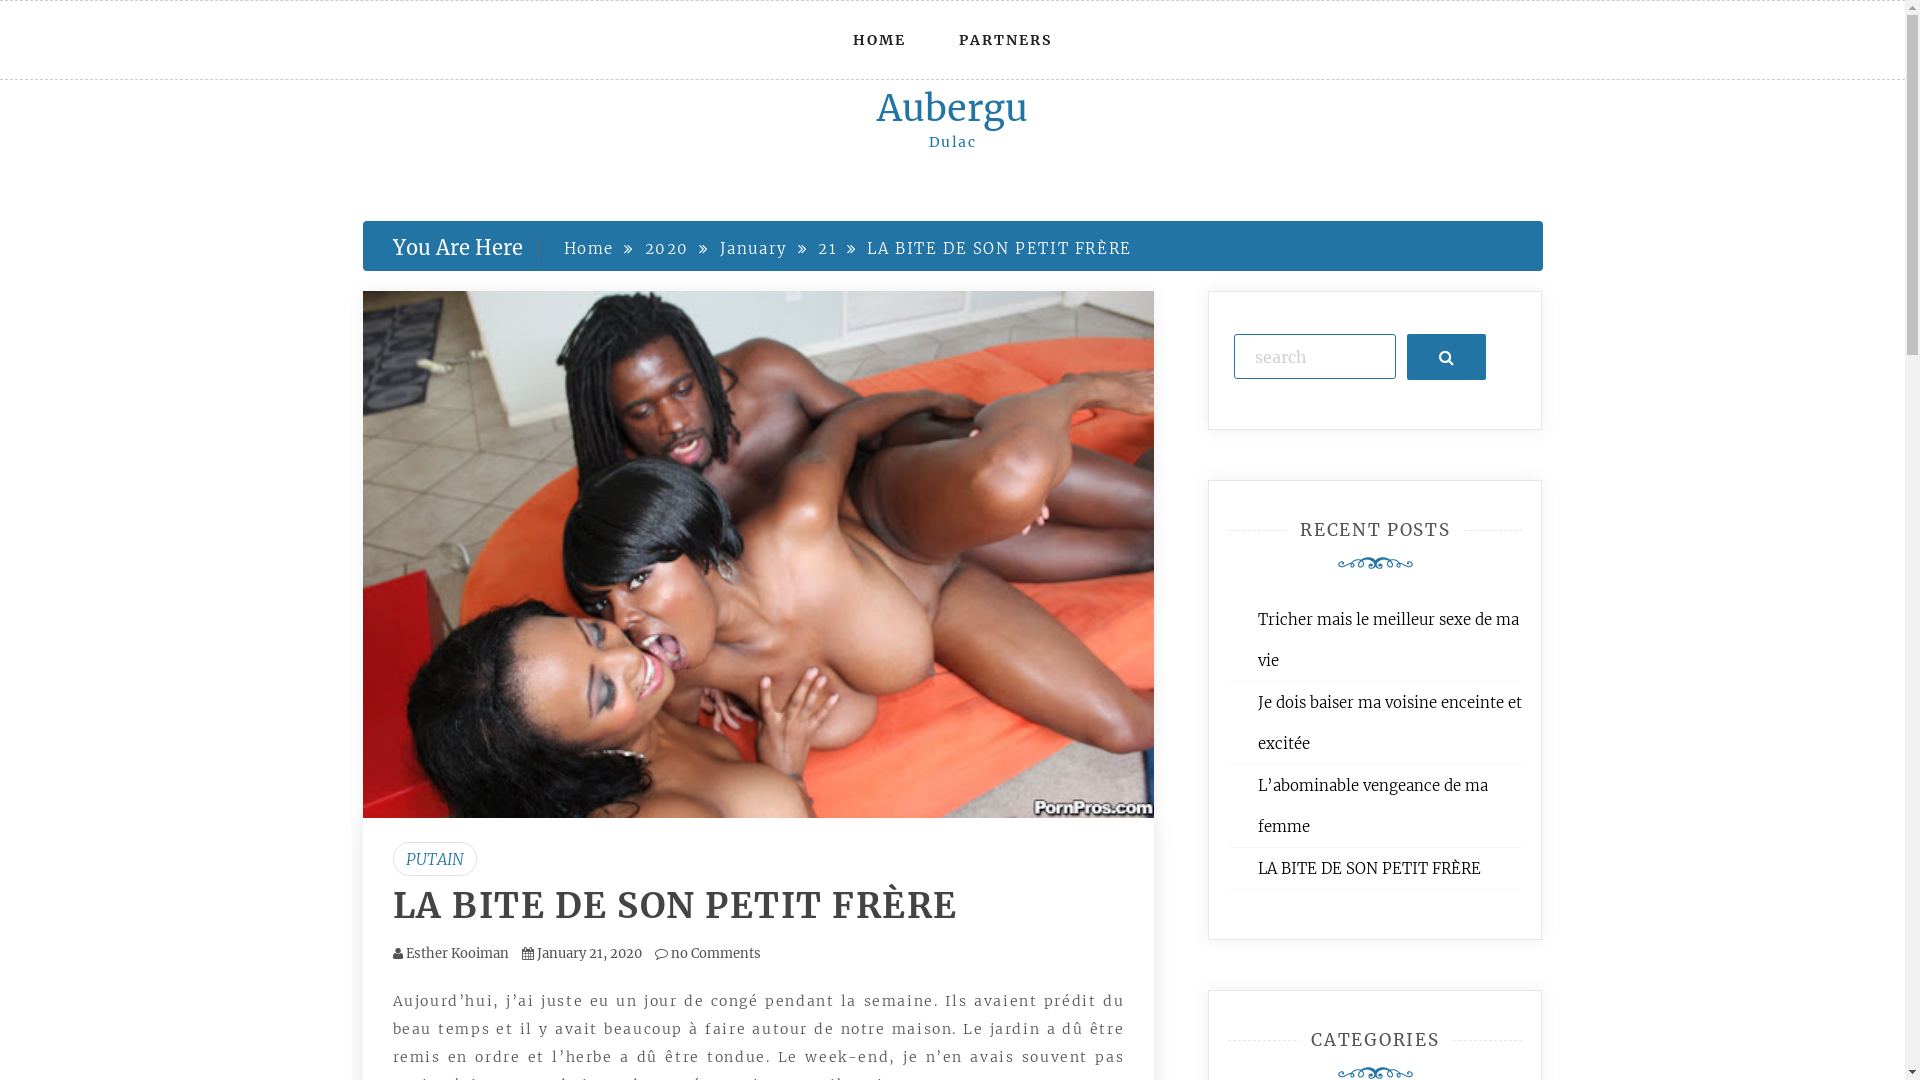  I want to click on Aubergu, so click(952, 108).